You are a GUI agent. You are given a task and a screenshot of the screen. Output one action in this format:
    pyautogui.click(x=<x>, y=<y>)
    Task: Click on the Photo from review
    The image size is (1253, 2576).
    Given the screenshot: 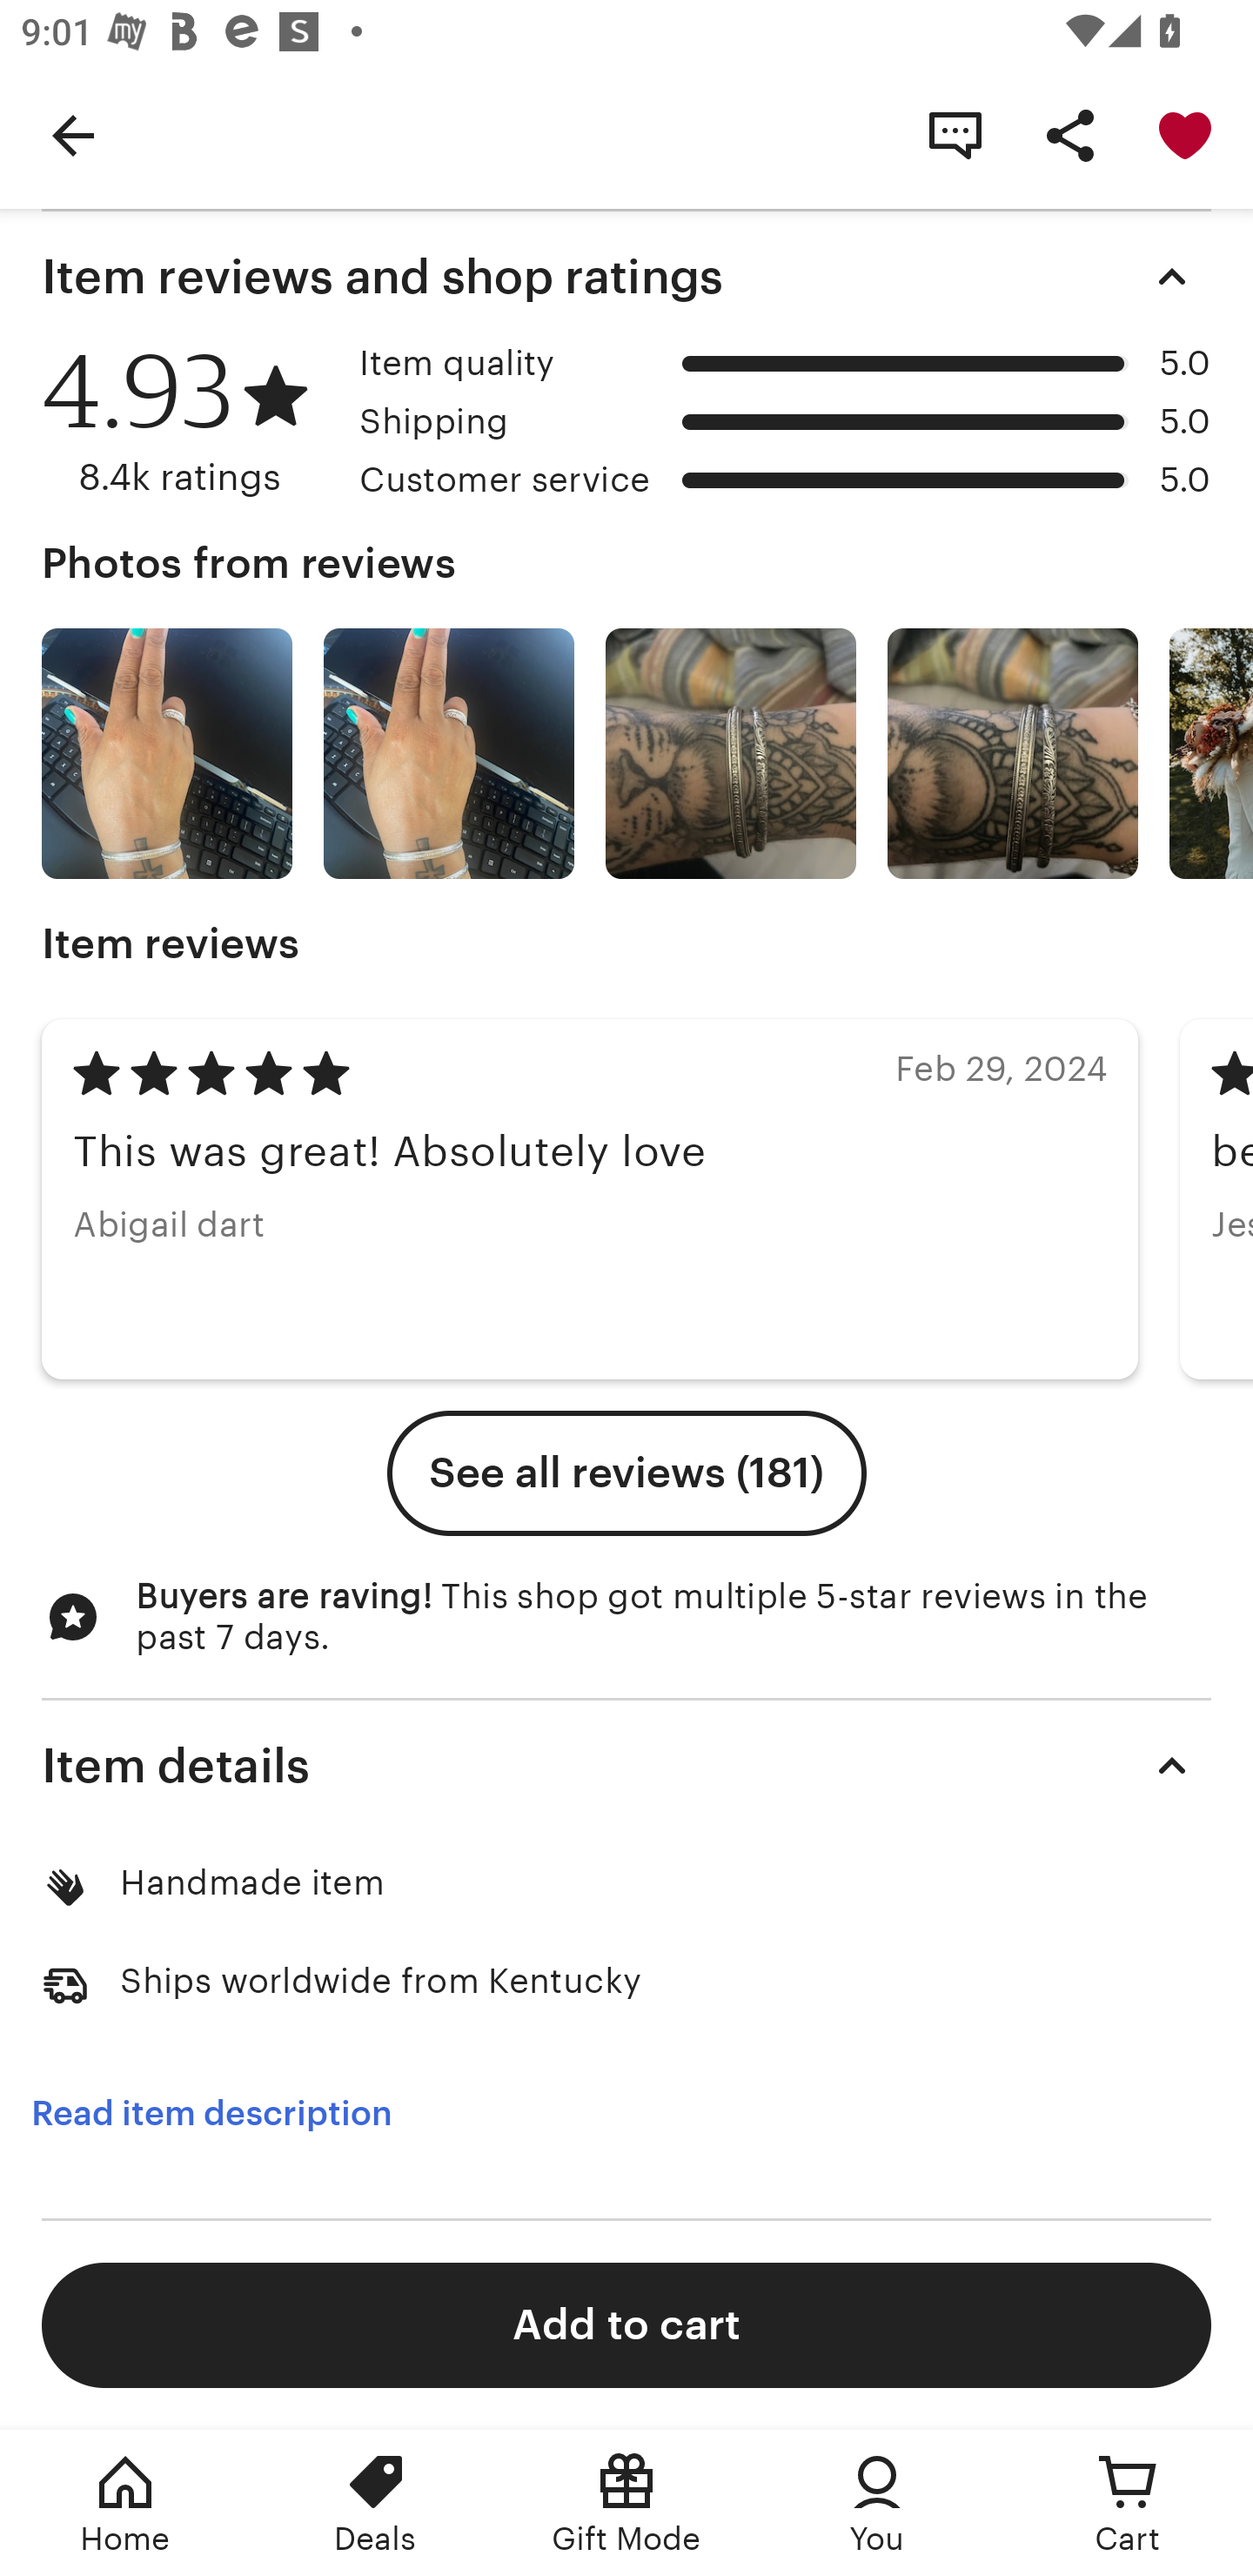 What is the action you would take?
    pyautogui.click(x=1012, y=754)
    